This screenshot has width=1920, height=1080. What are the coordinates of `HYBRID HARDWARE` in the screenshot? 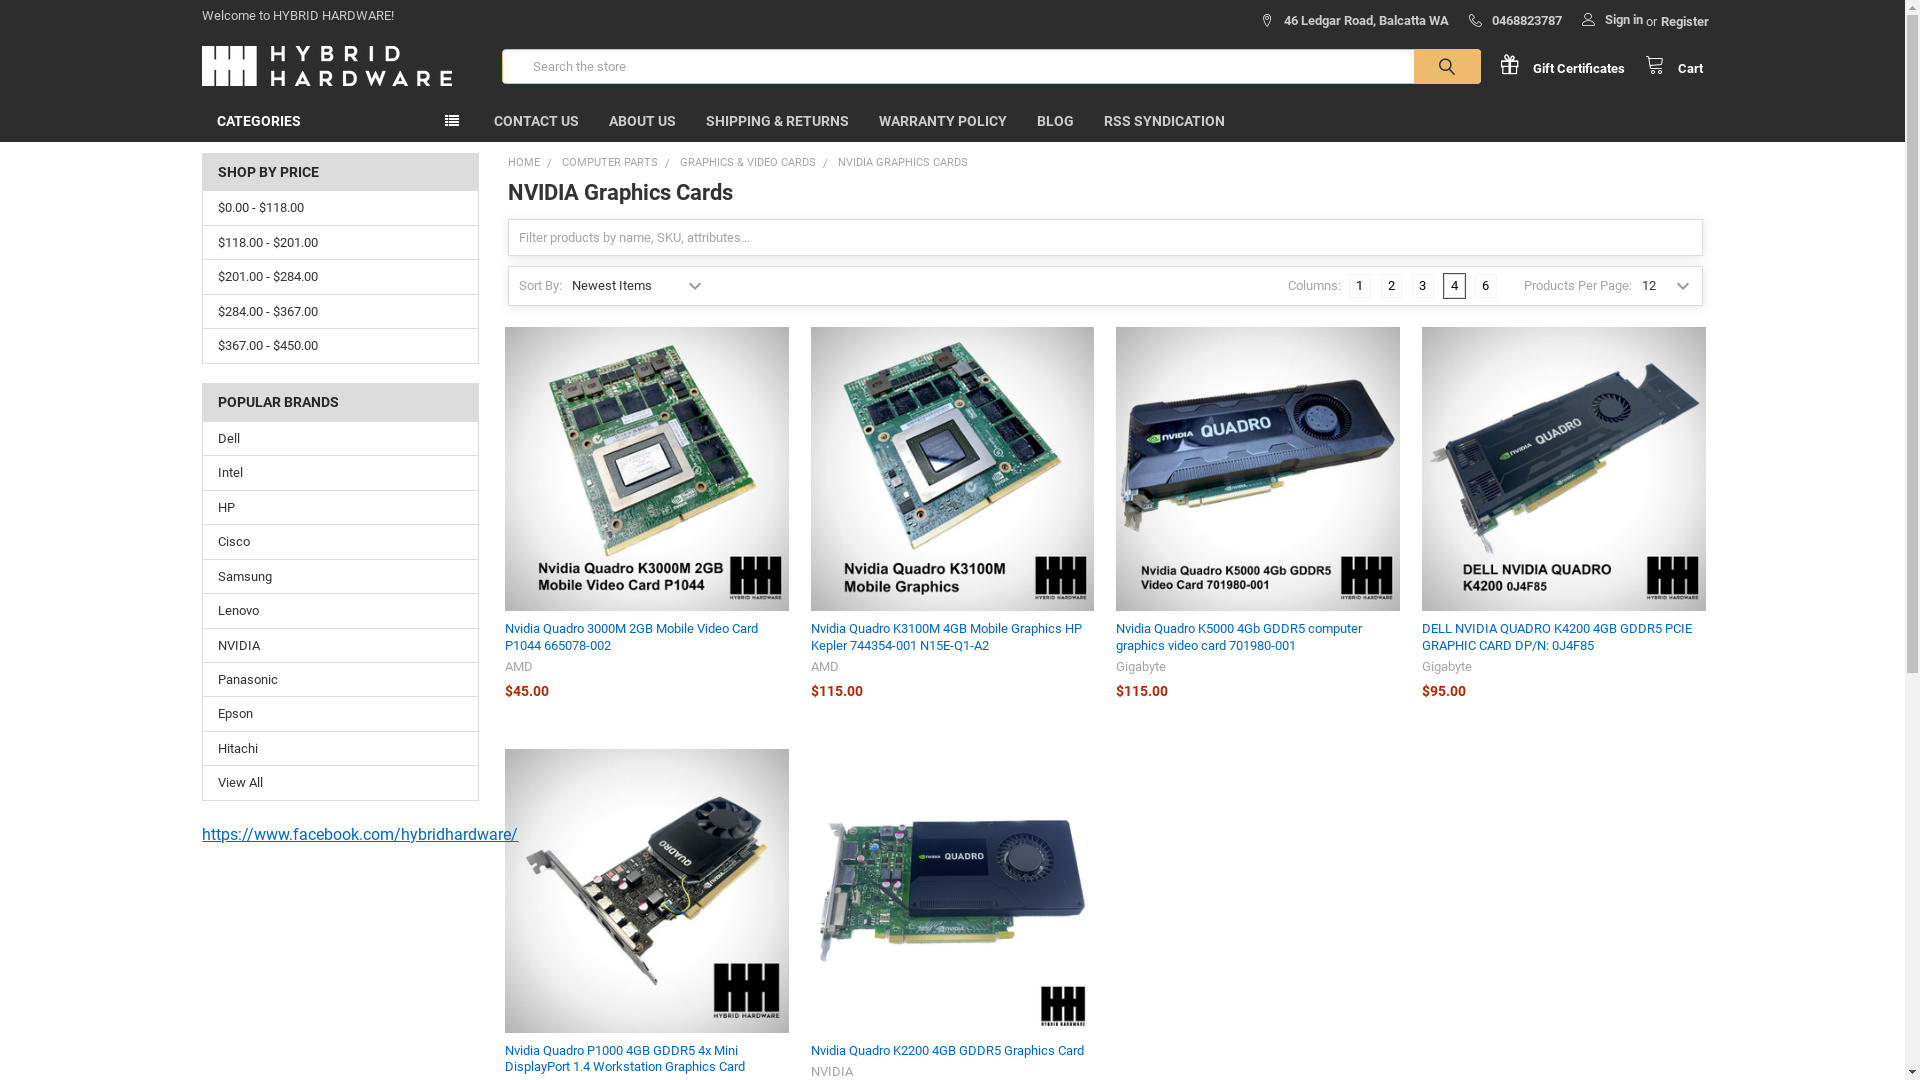 It's located at (327, 66).